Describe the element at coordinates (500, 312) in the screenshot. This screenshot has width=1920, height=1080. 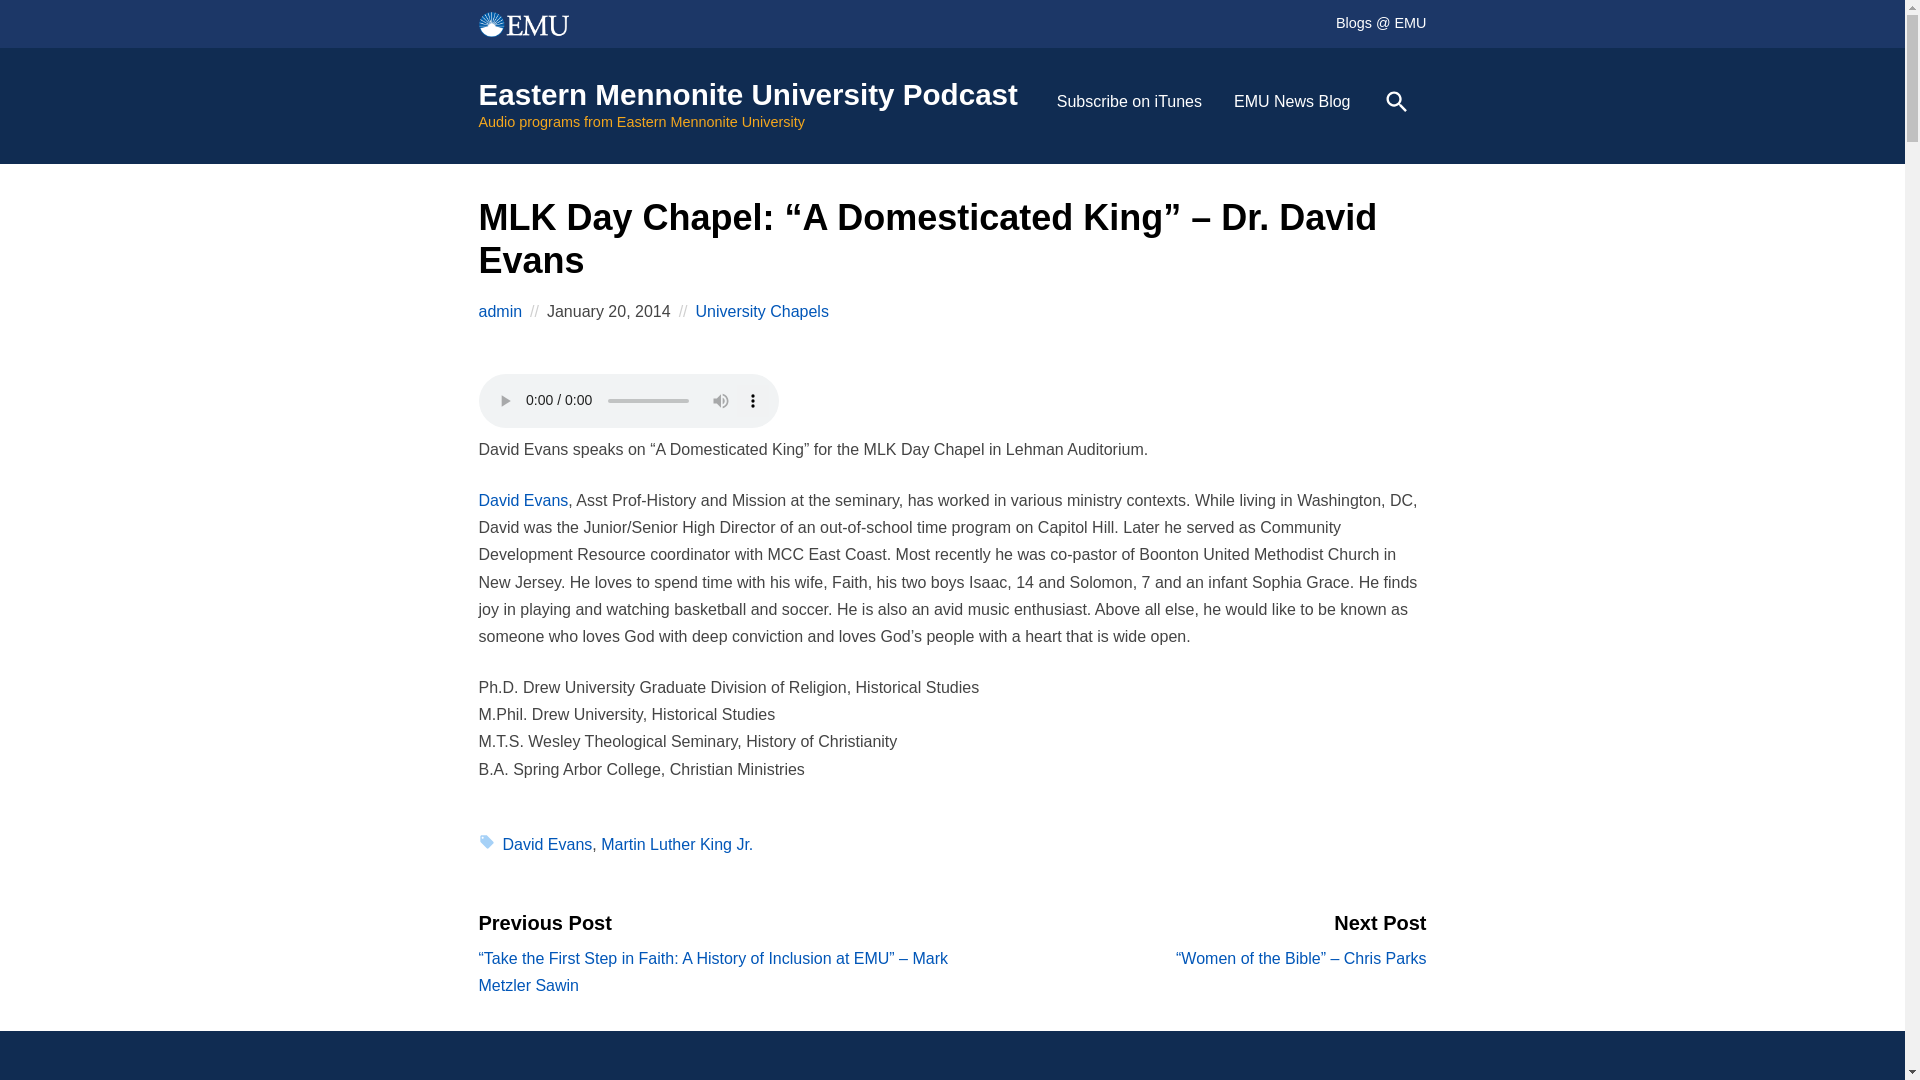
I see `admin` at that location.